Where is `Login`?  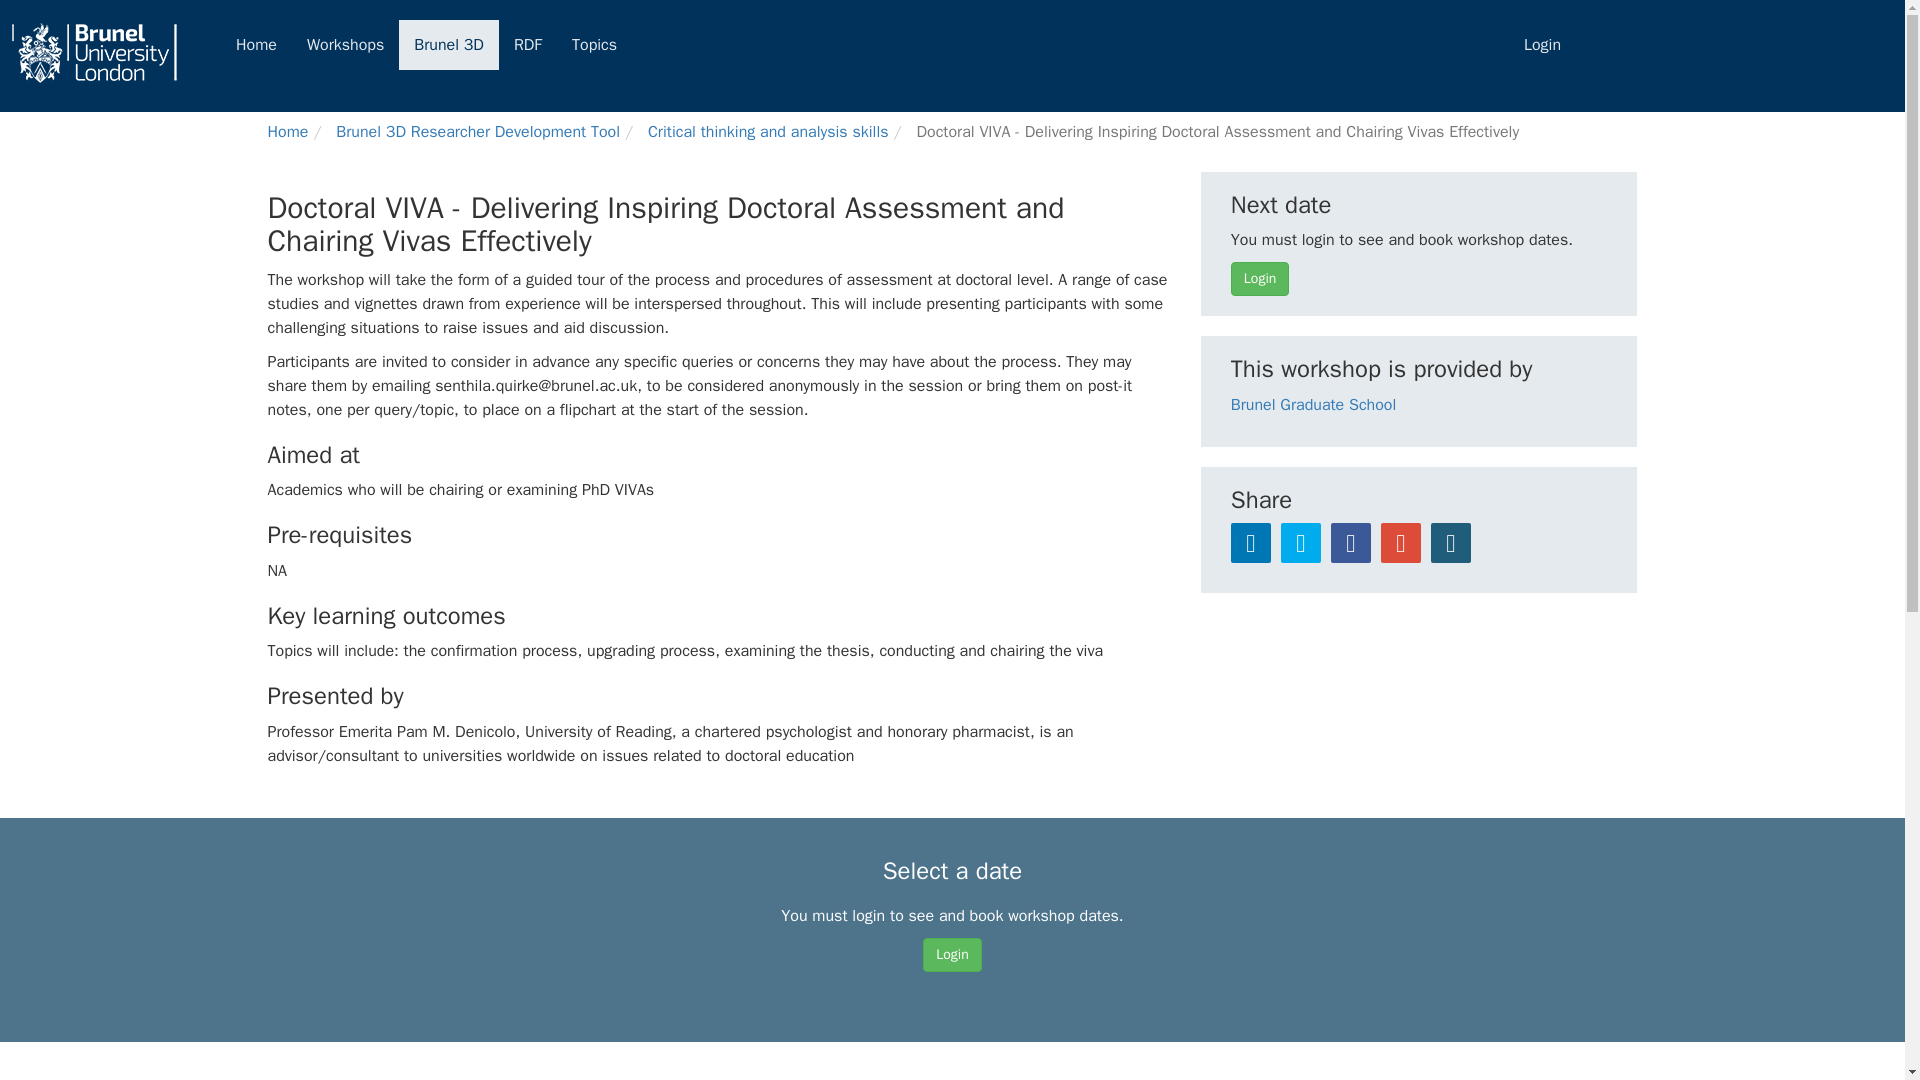 Login is located at coordinates (1542, 45).